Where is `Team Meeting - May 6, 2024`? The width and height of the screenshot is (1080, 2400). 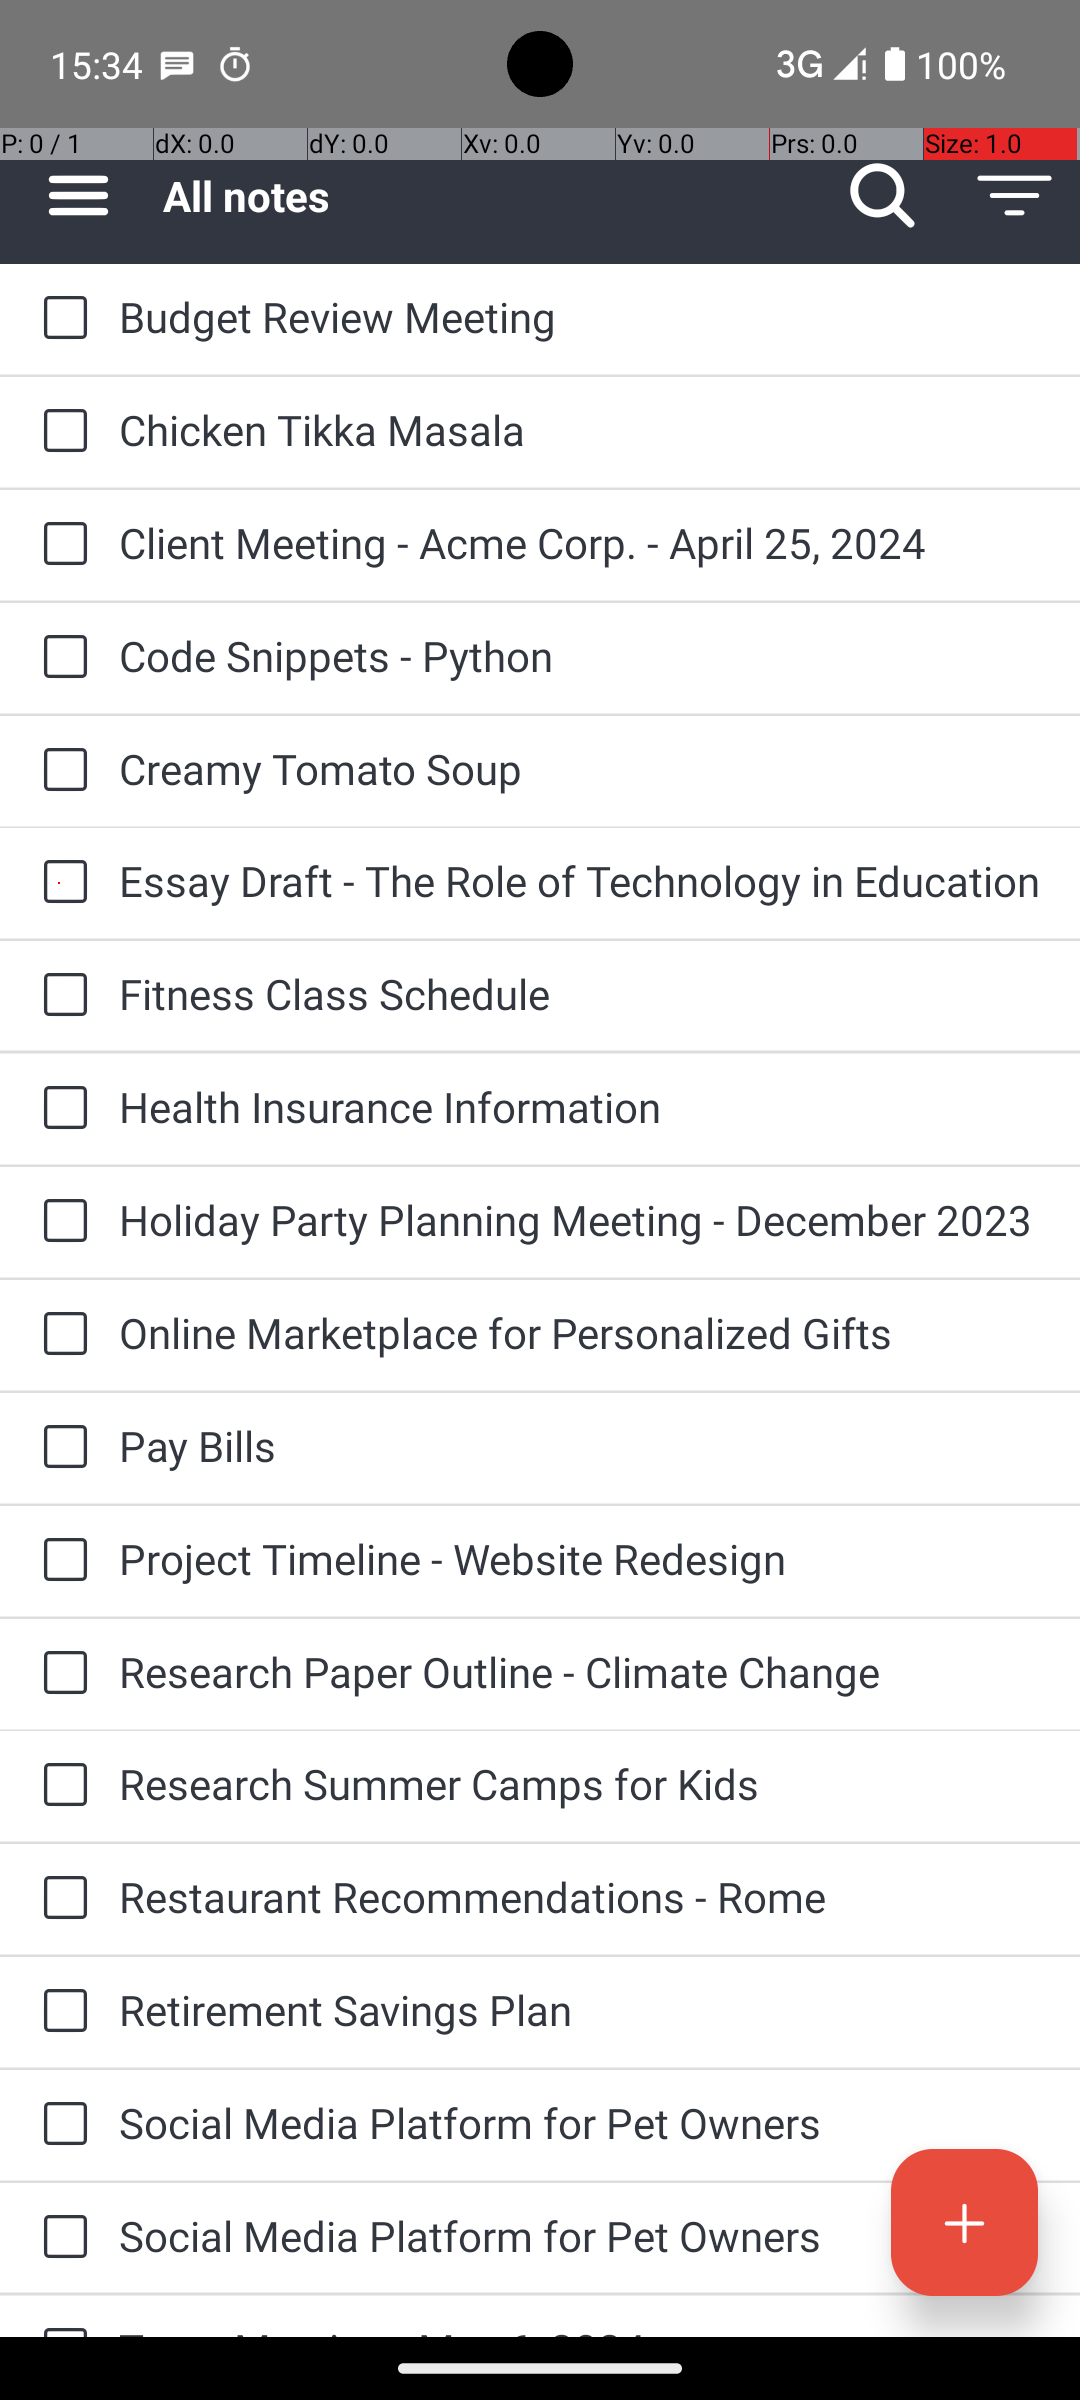
Team Meeting - May 6, 2024 is located at coordinates (580, 2328).